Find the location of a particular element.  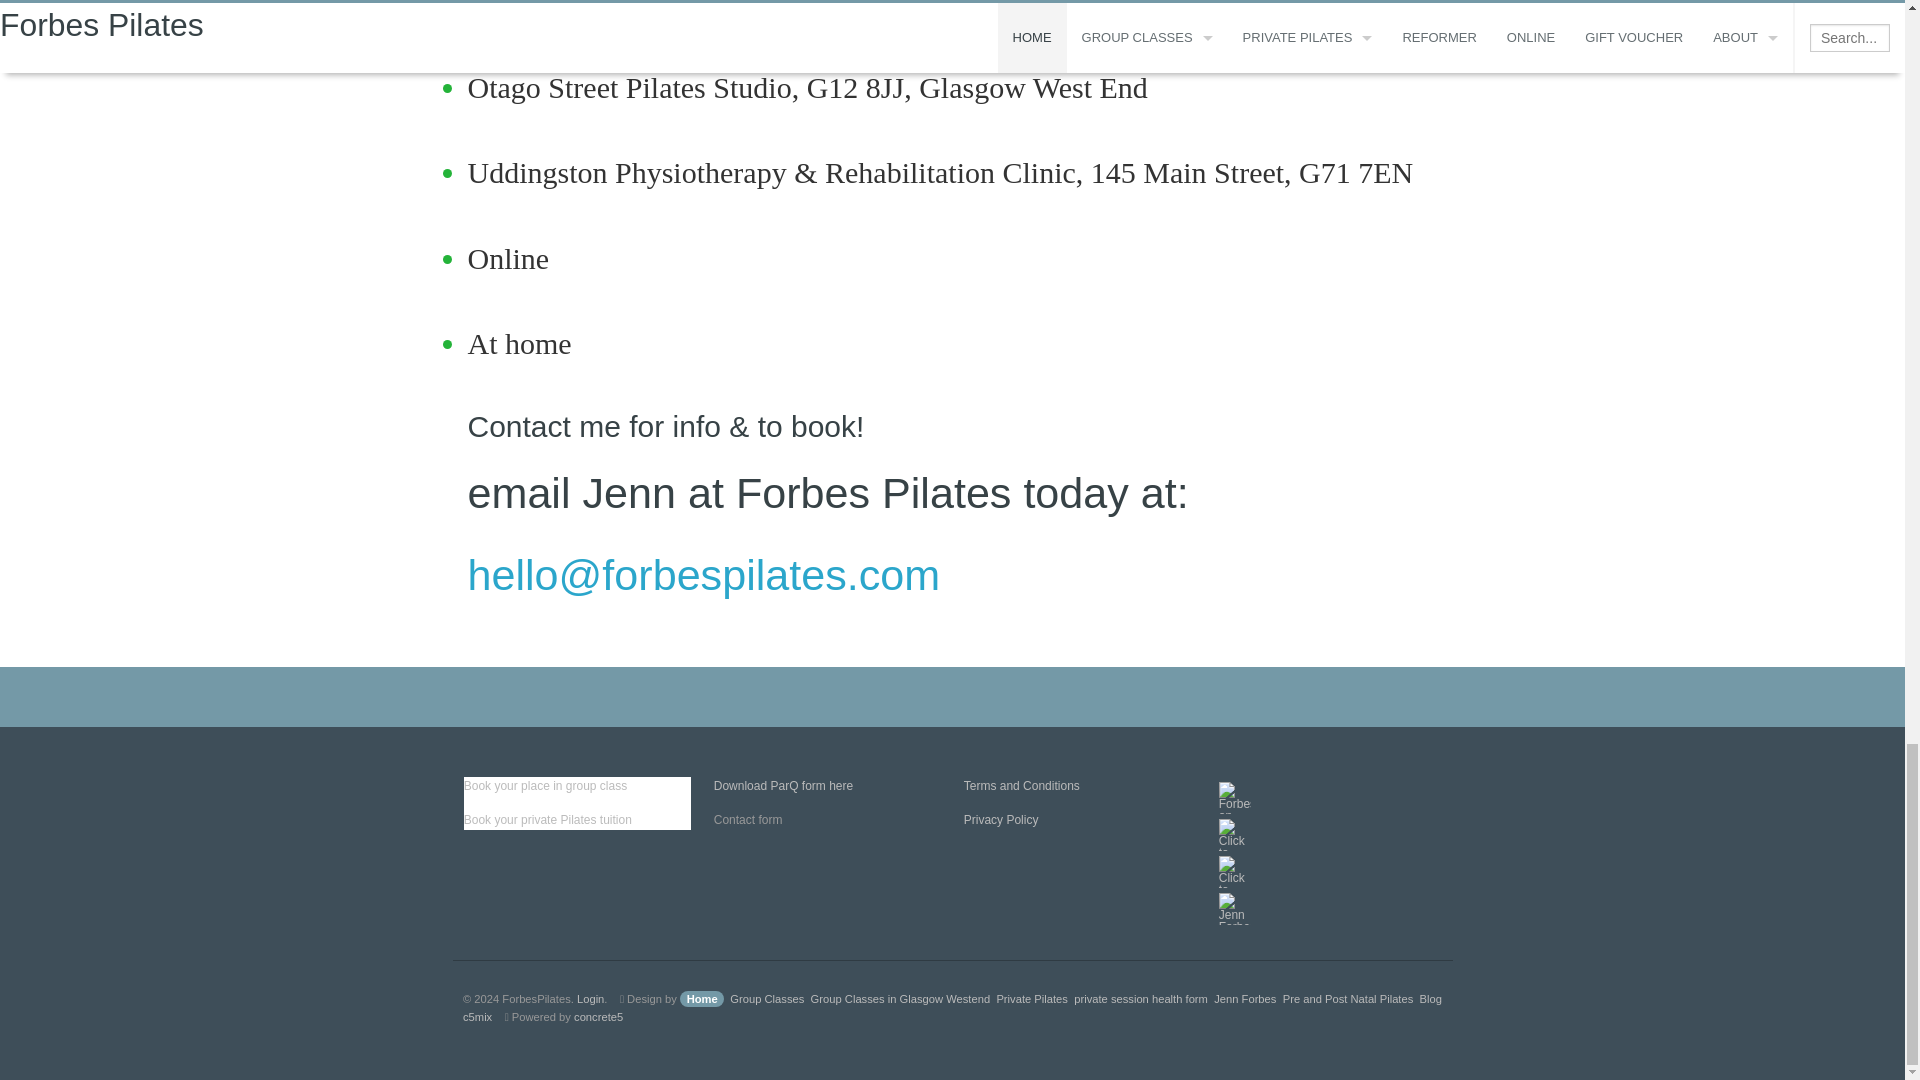

Download ParQ form here is located at coordinates (783, 785).